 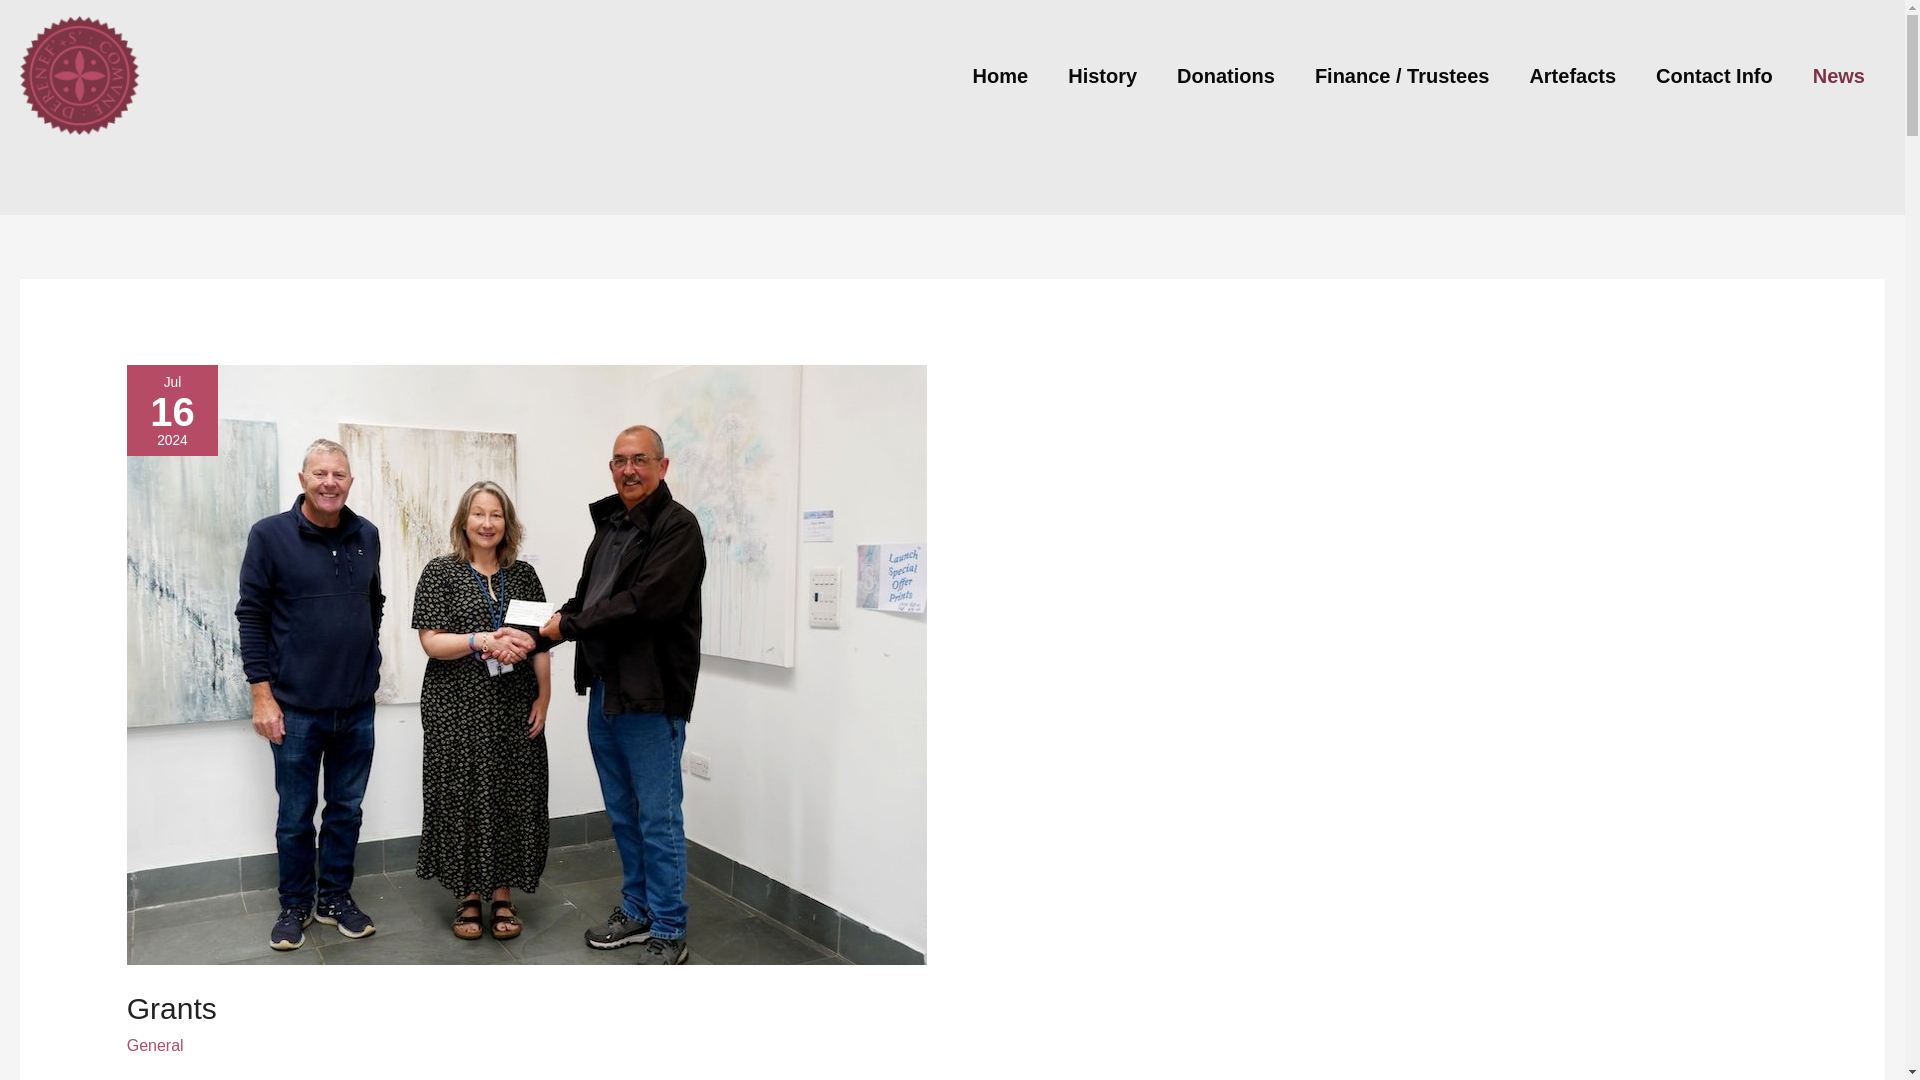 I want to click on Grants, so click(x=171, y=1008).